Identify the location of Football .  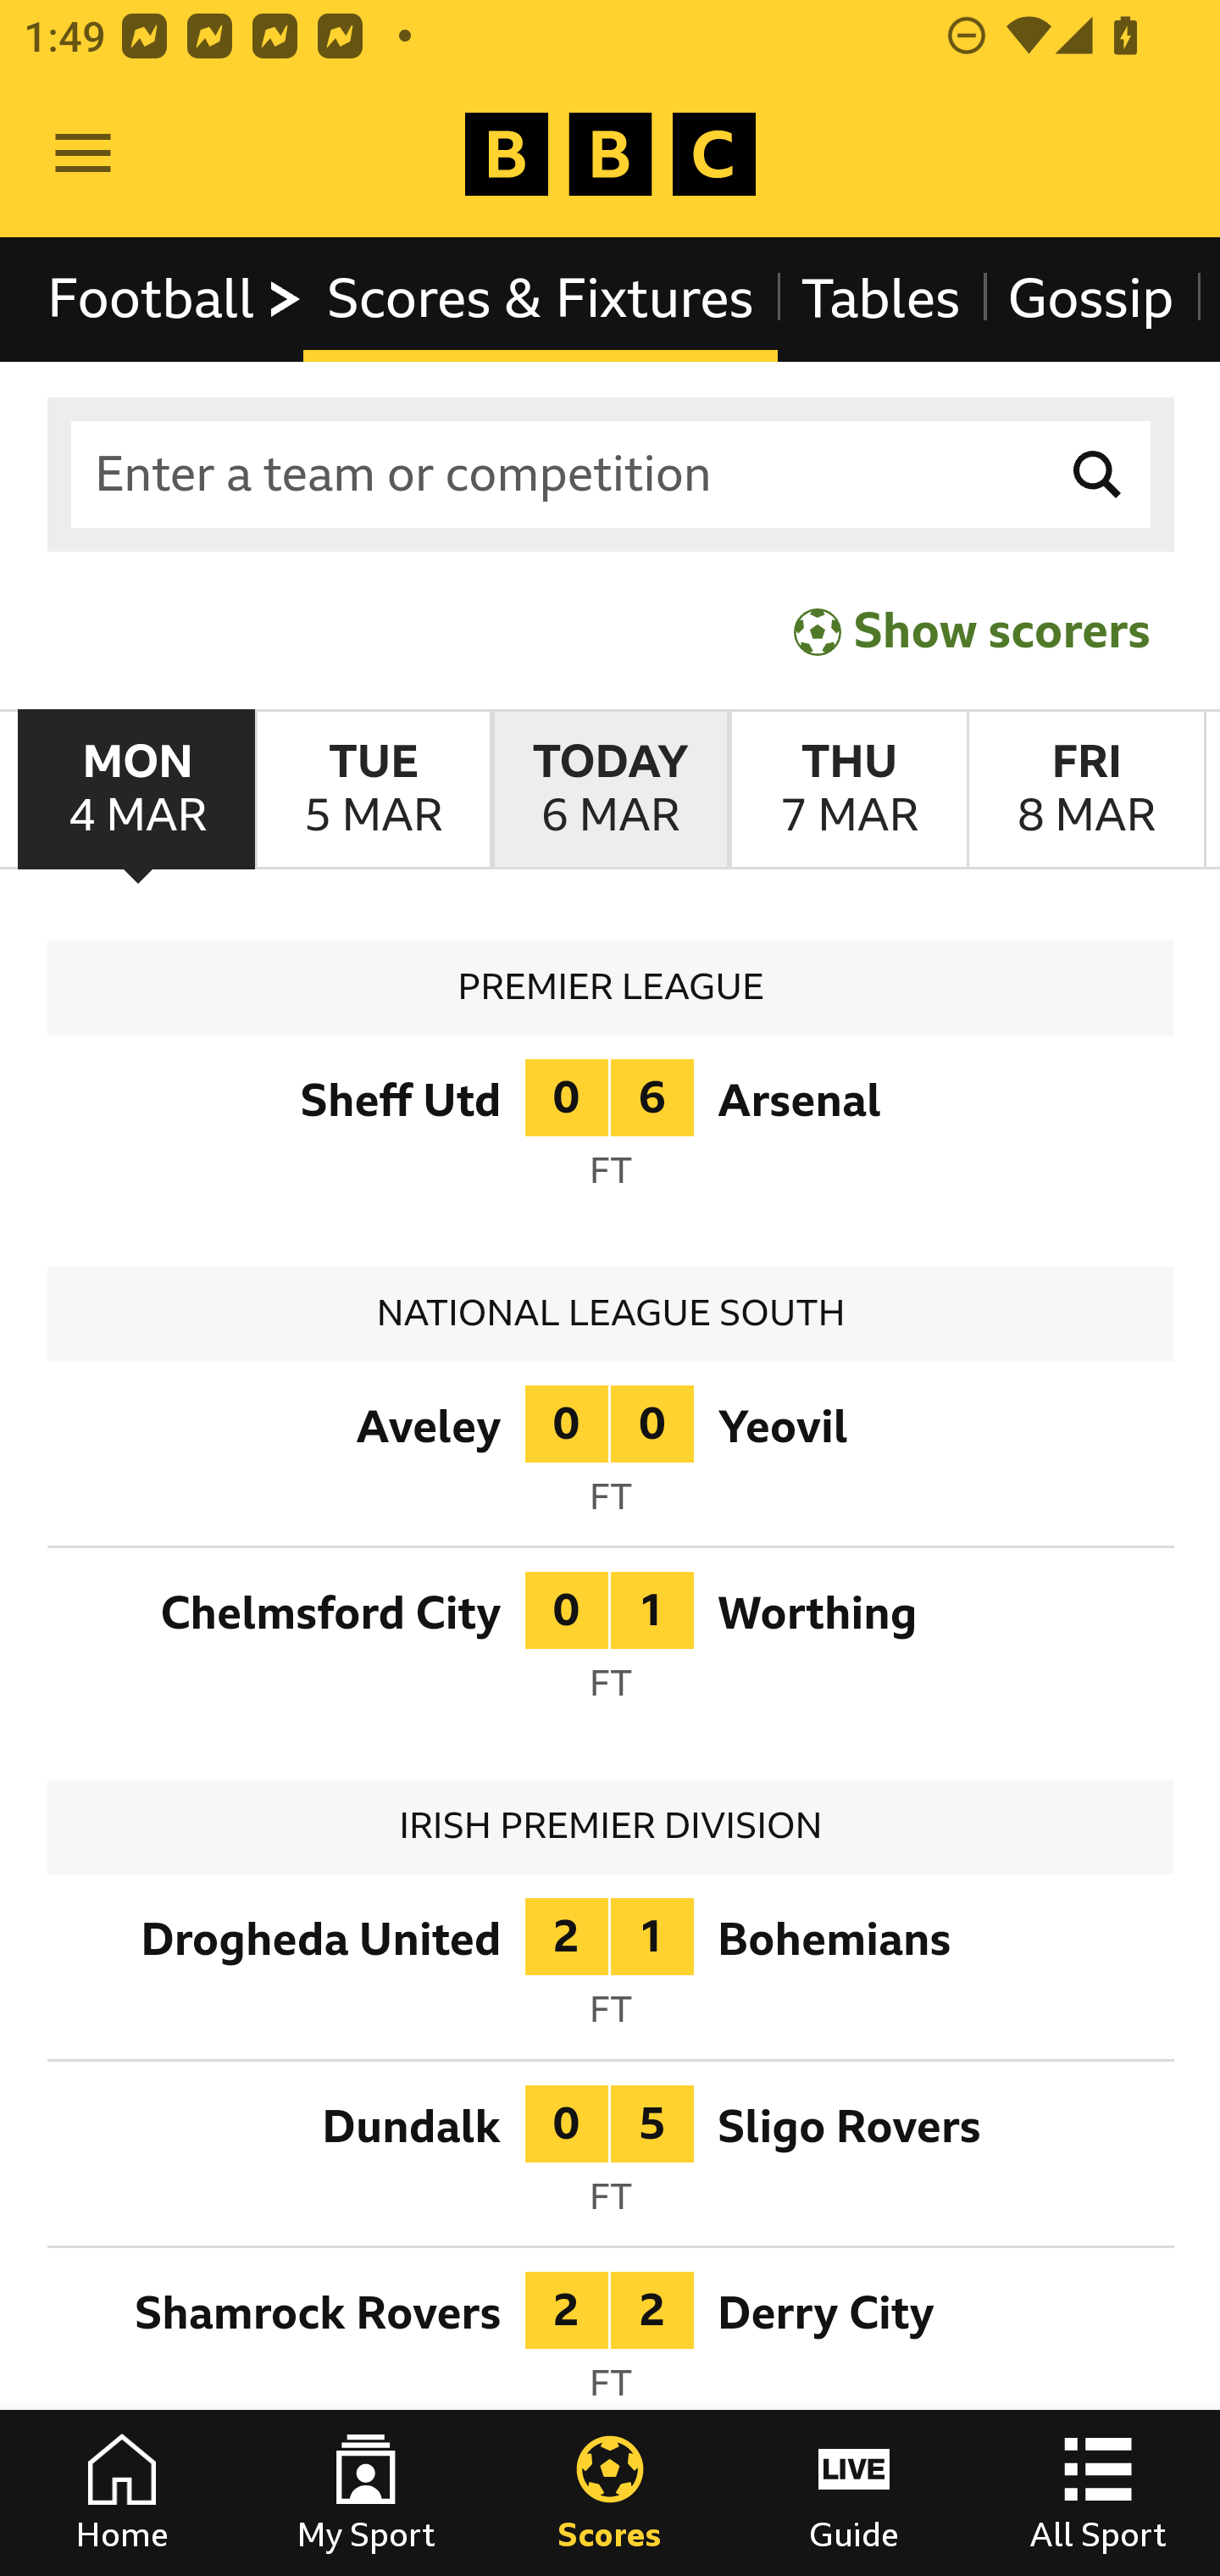
(176, 298).